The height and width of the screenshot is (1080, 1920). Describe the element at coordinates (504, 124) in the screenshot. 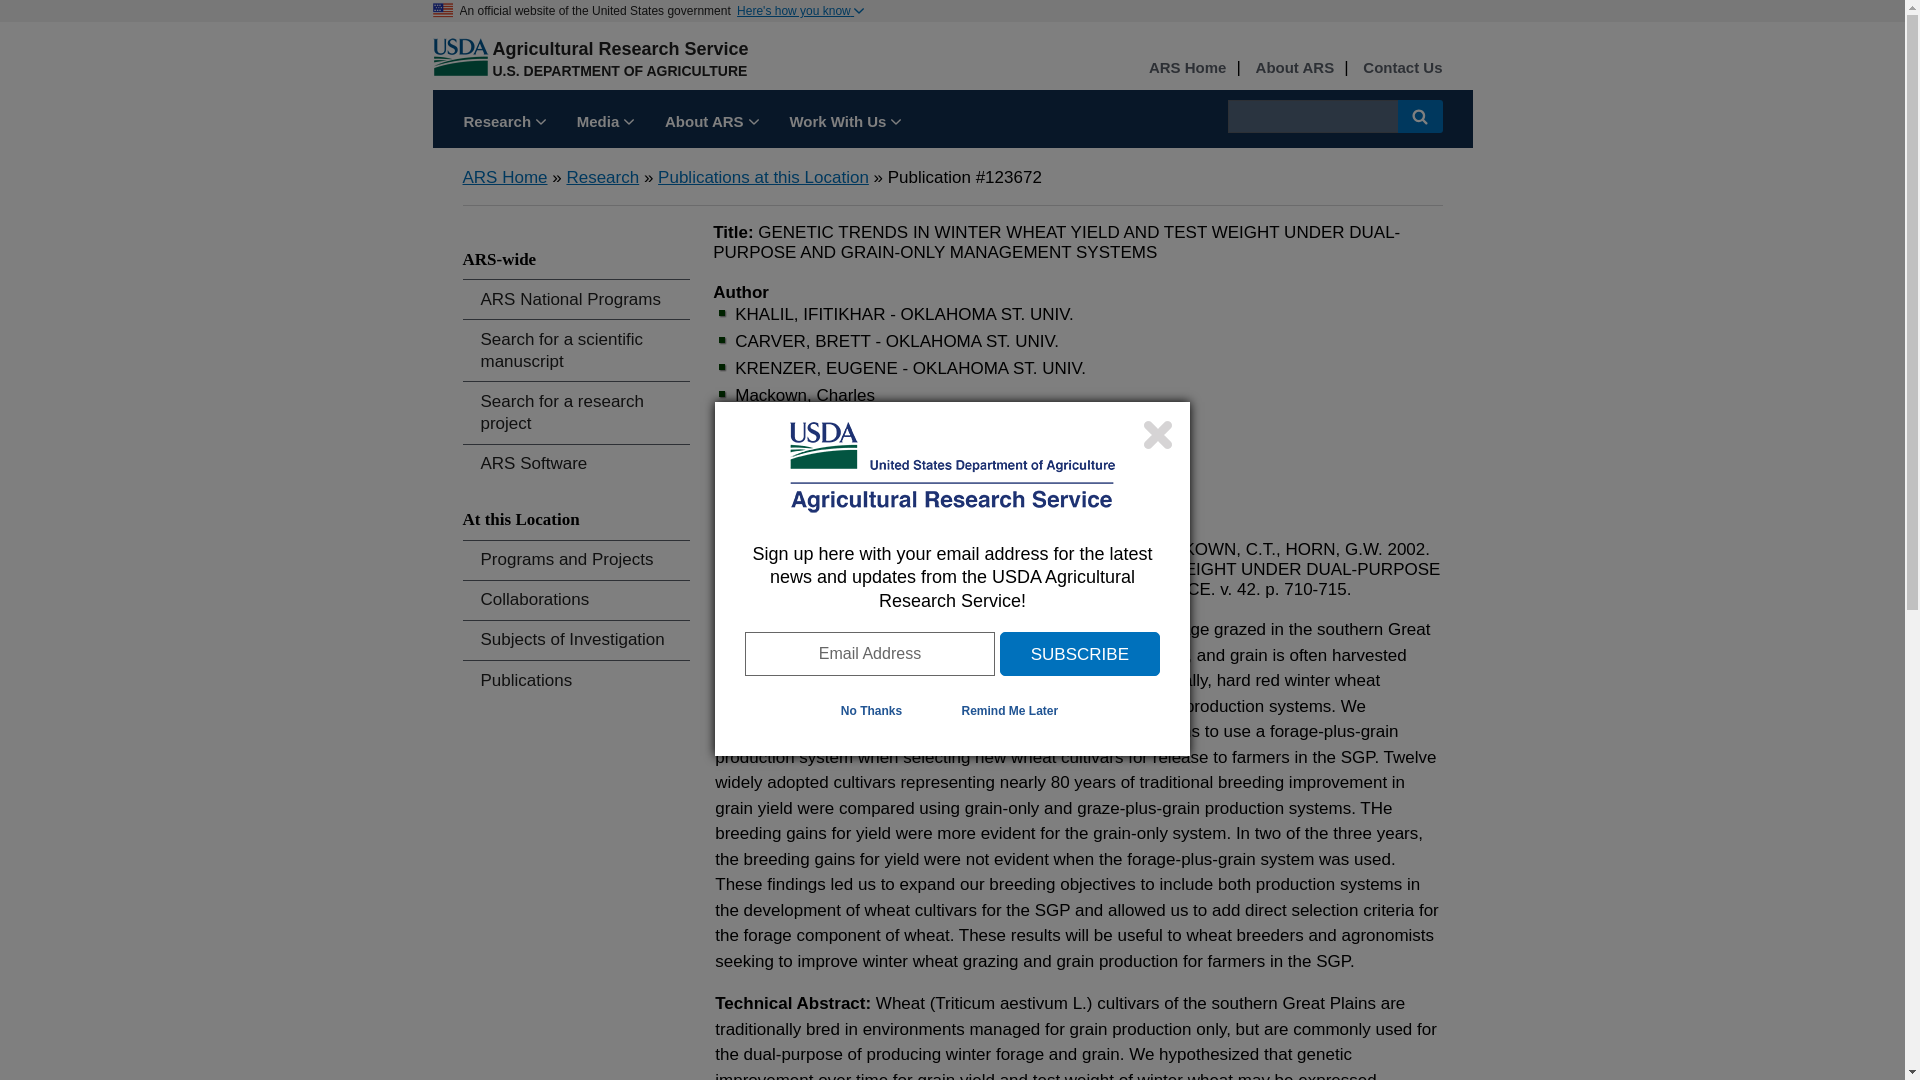

I see `Research` at that location.